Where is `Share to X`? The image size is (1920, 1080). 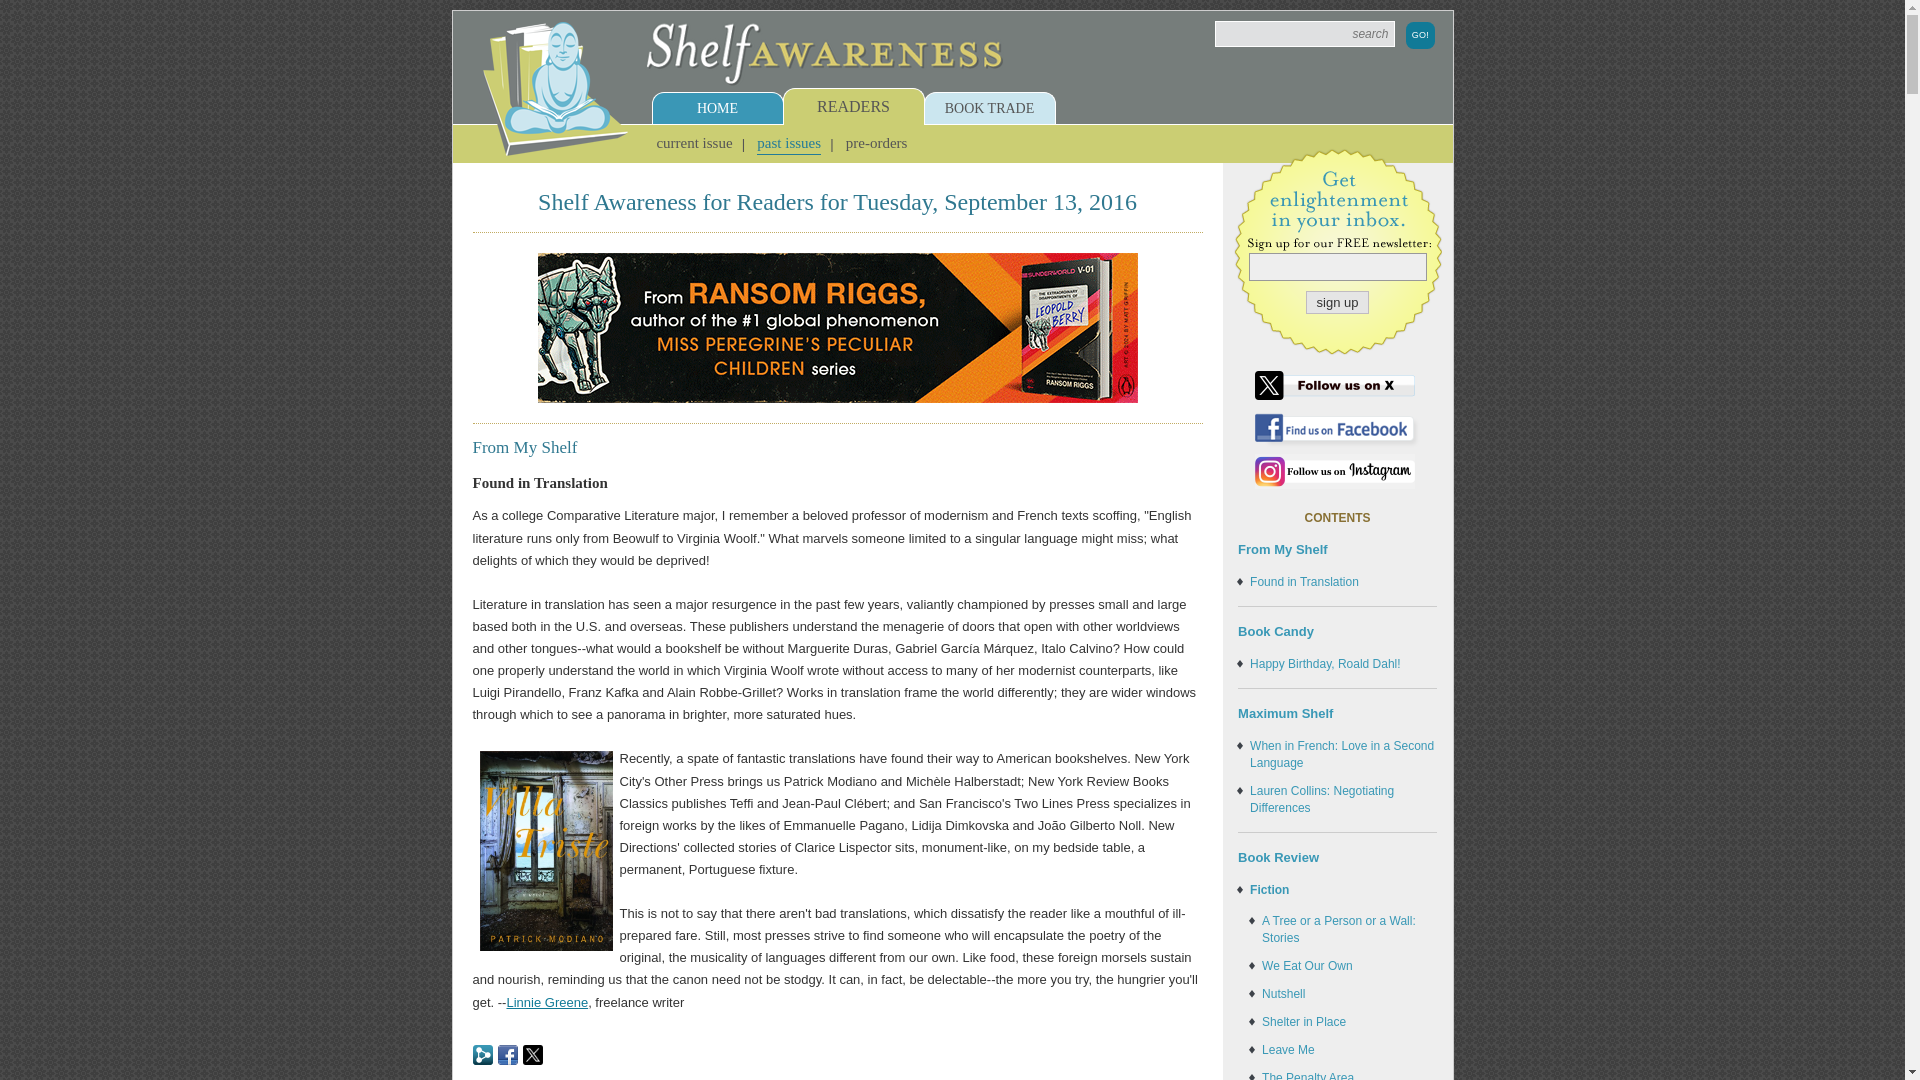 Share to X is located at coordinates (532, 1054).